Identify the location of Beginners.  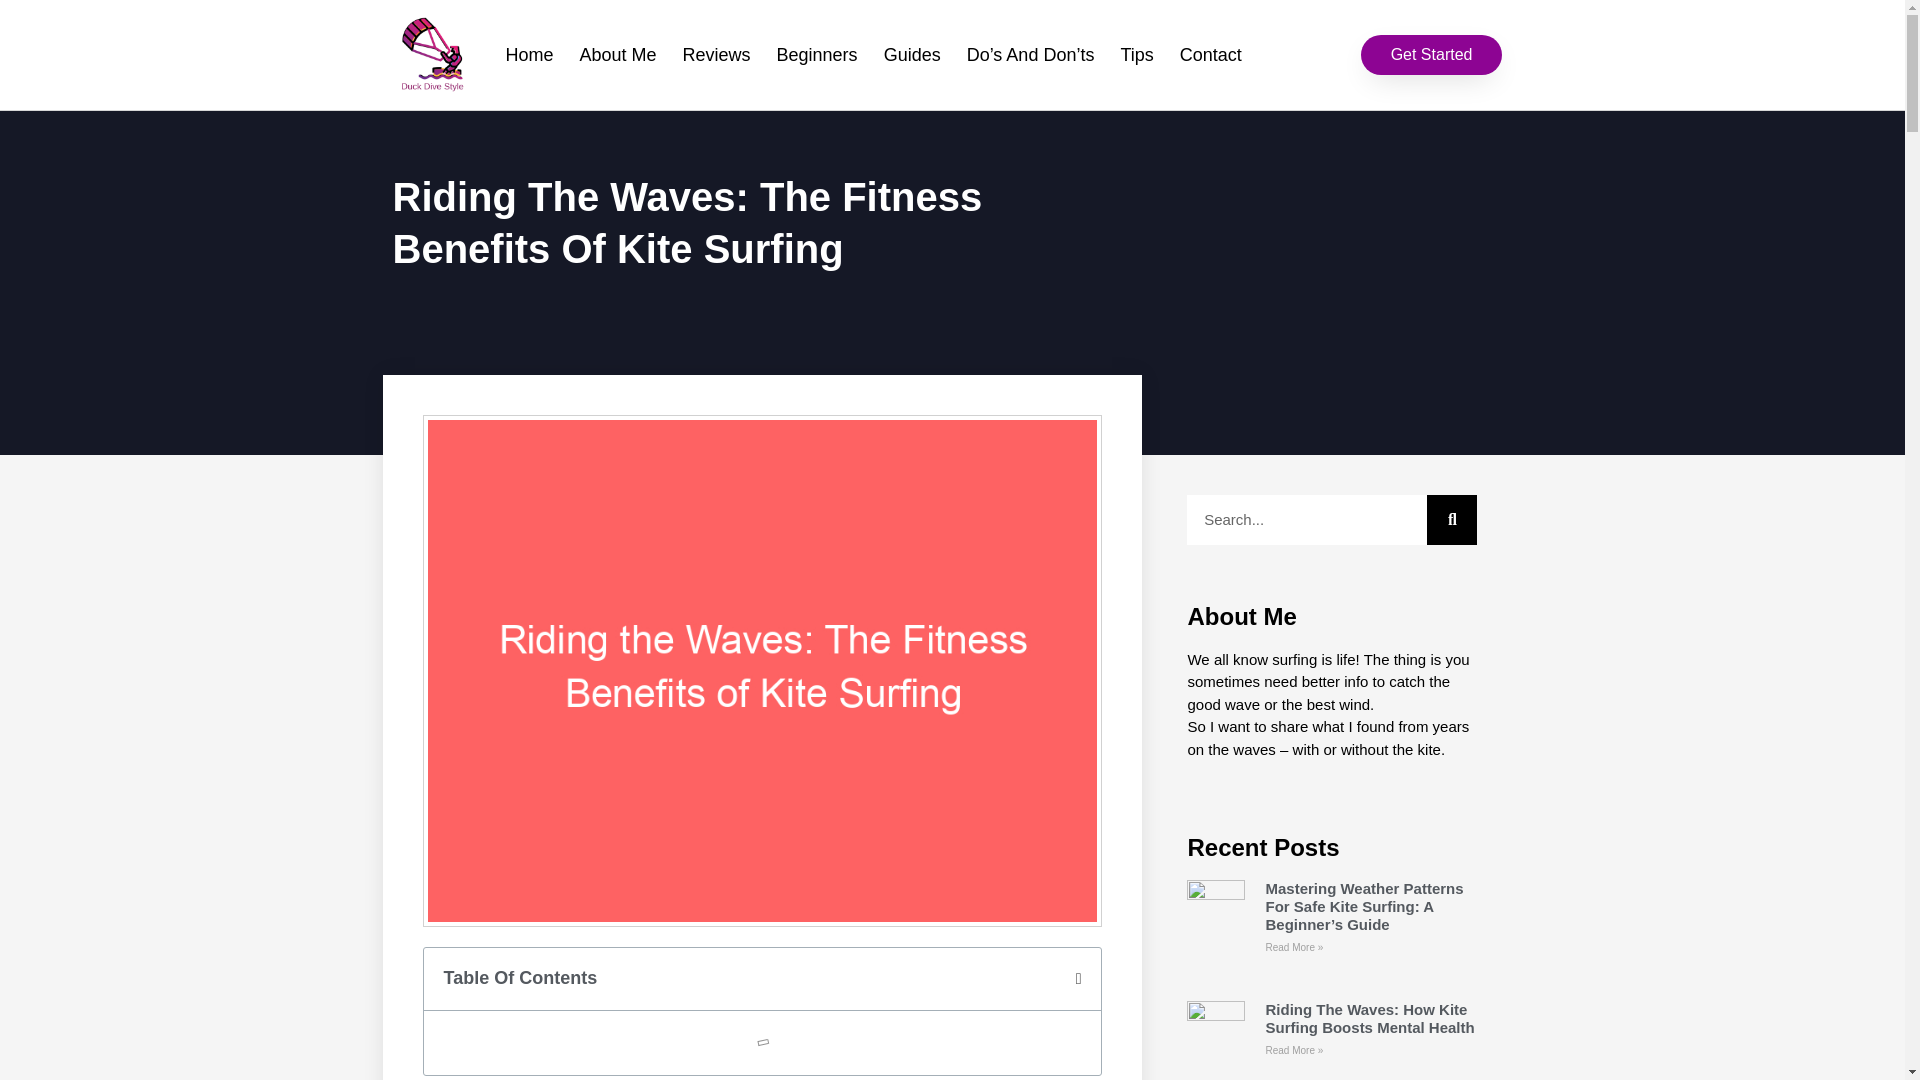
(818, 54).